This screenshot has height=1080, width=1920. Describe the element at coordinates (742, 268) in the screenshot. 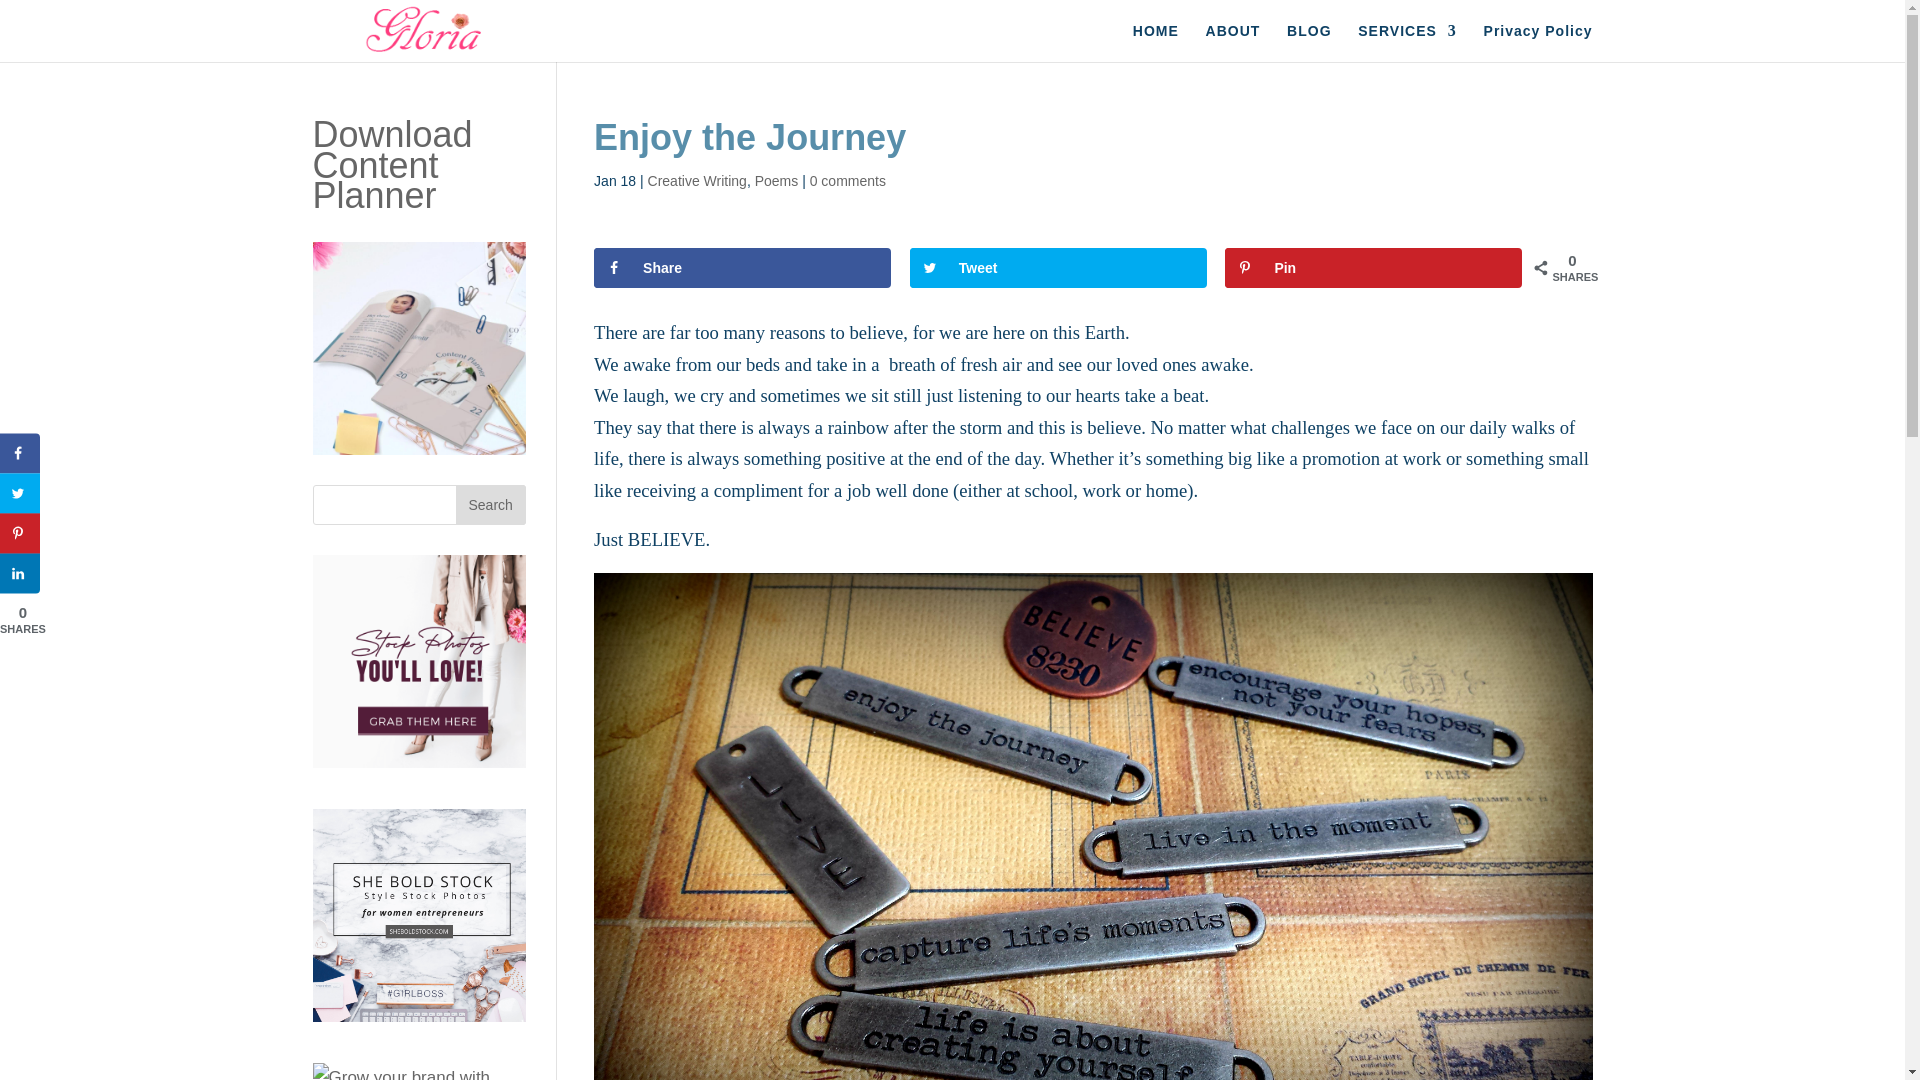

I see `Share` at that location.